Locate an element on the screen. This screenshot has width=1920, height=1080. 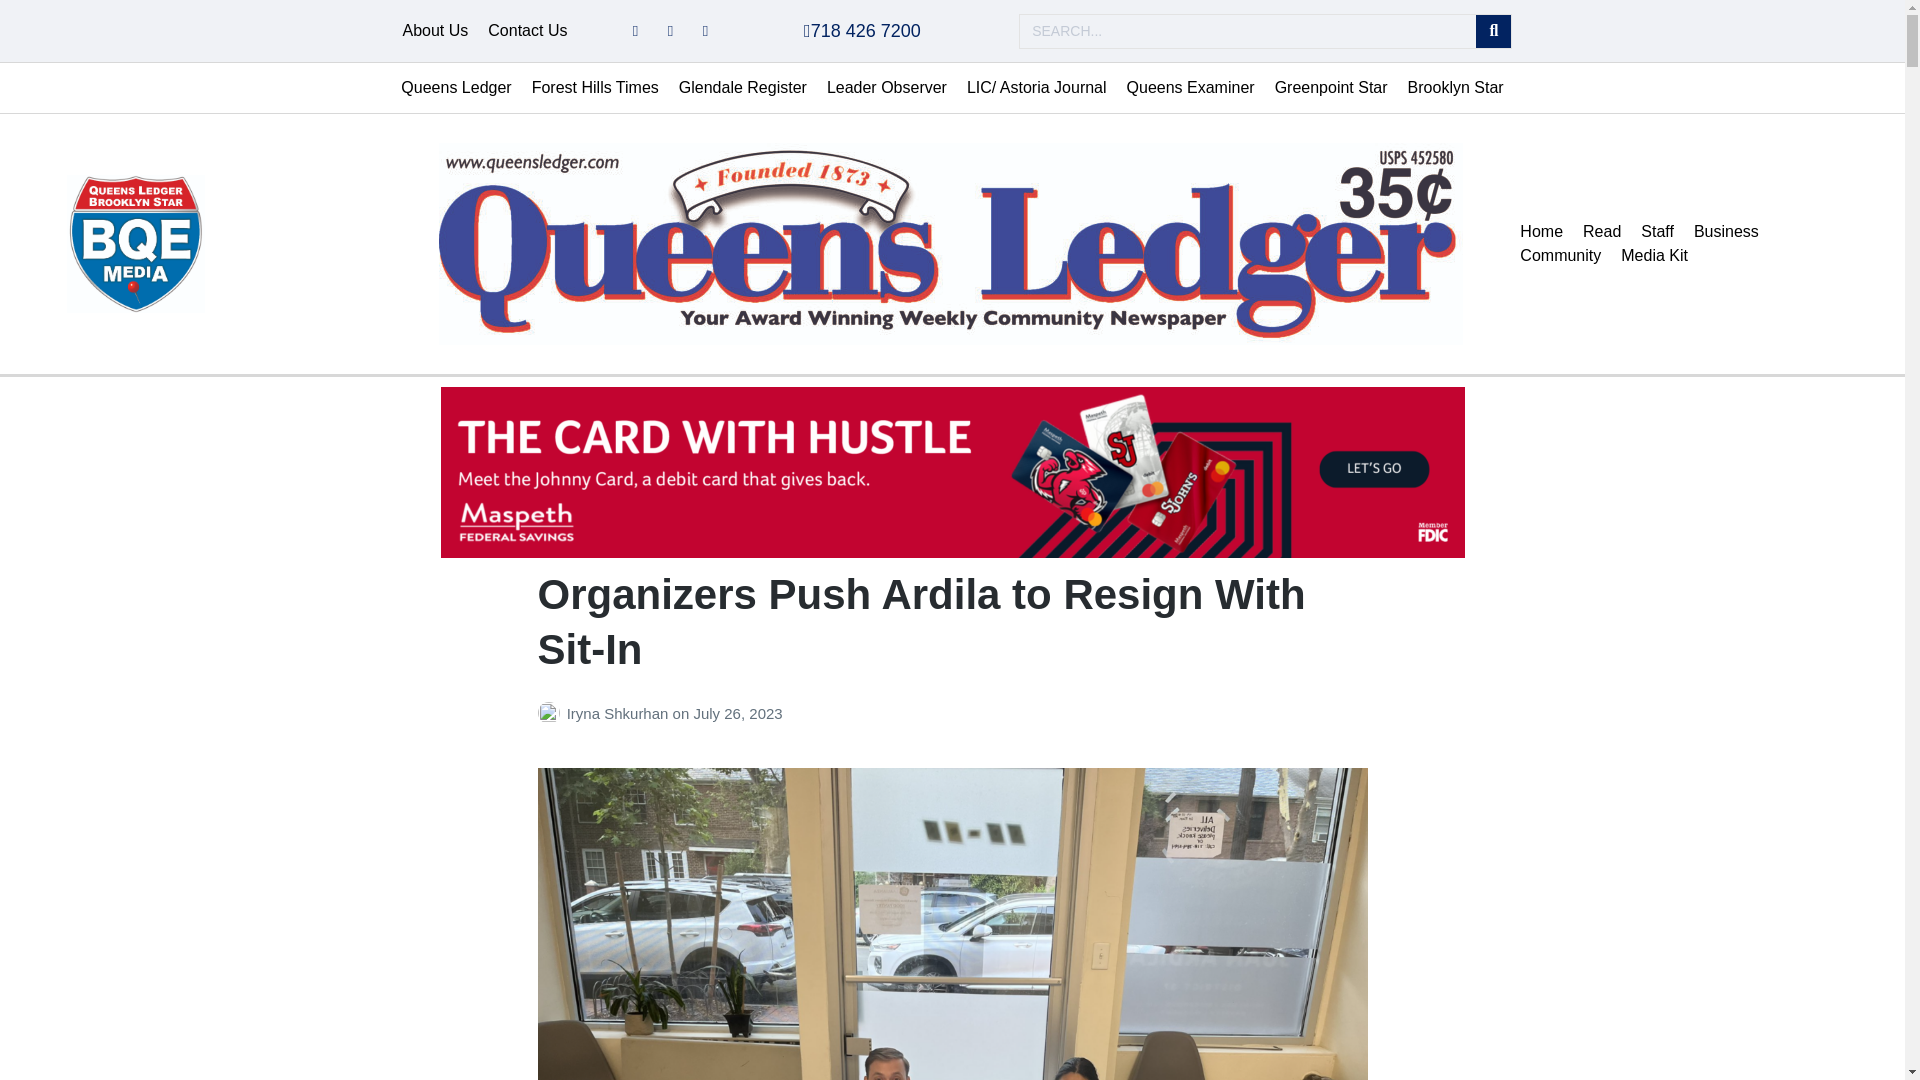
Home is located at coordinates (1540, 232).